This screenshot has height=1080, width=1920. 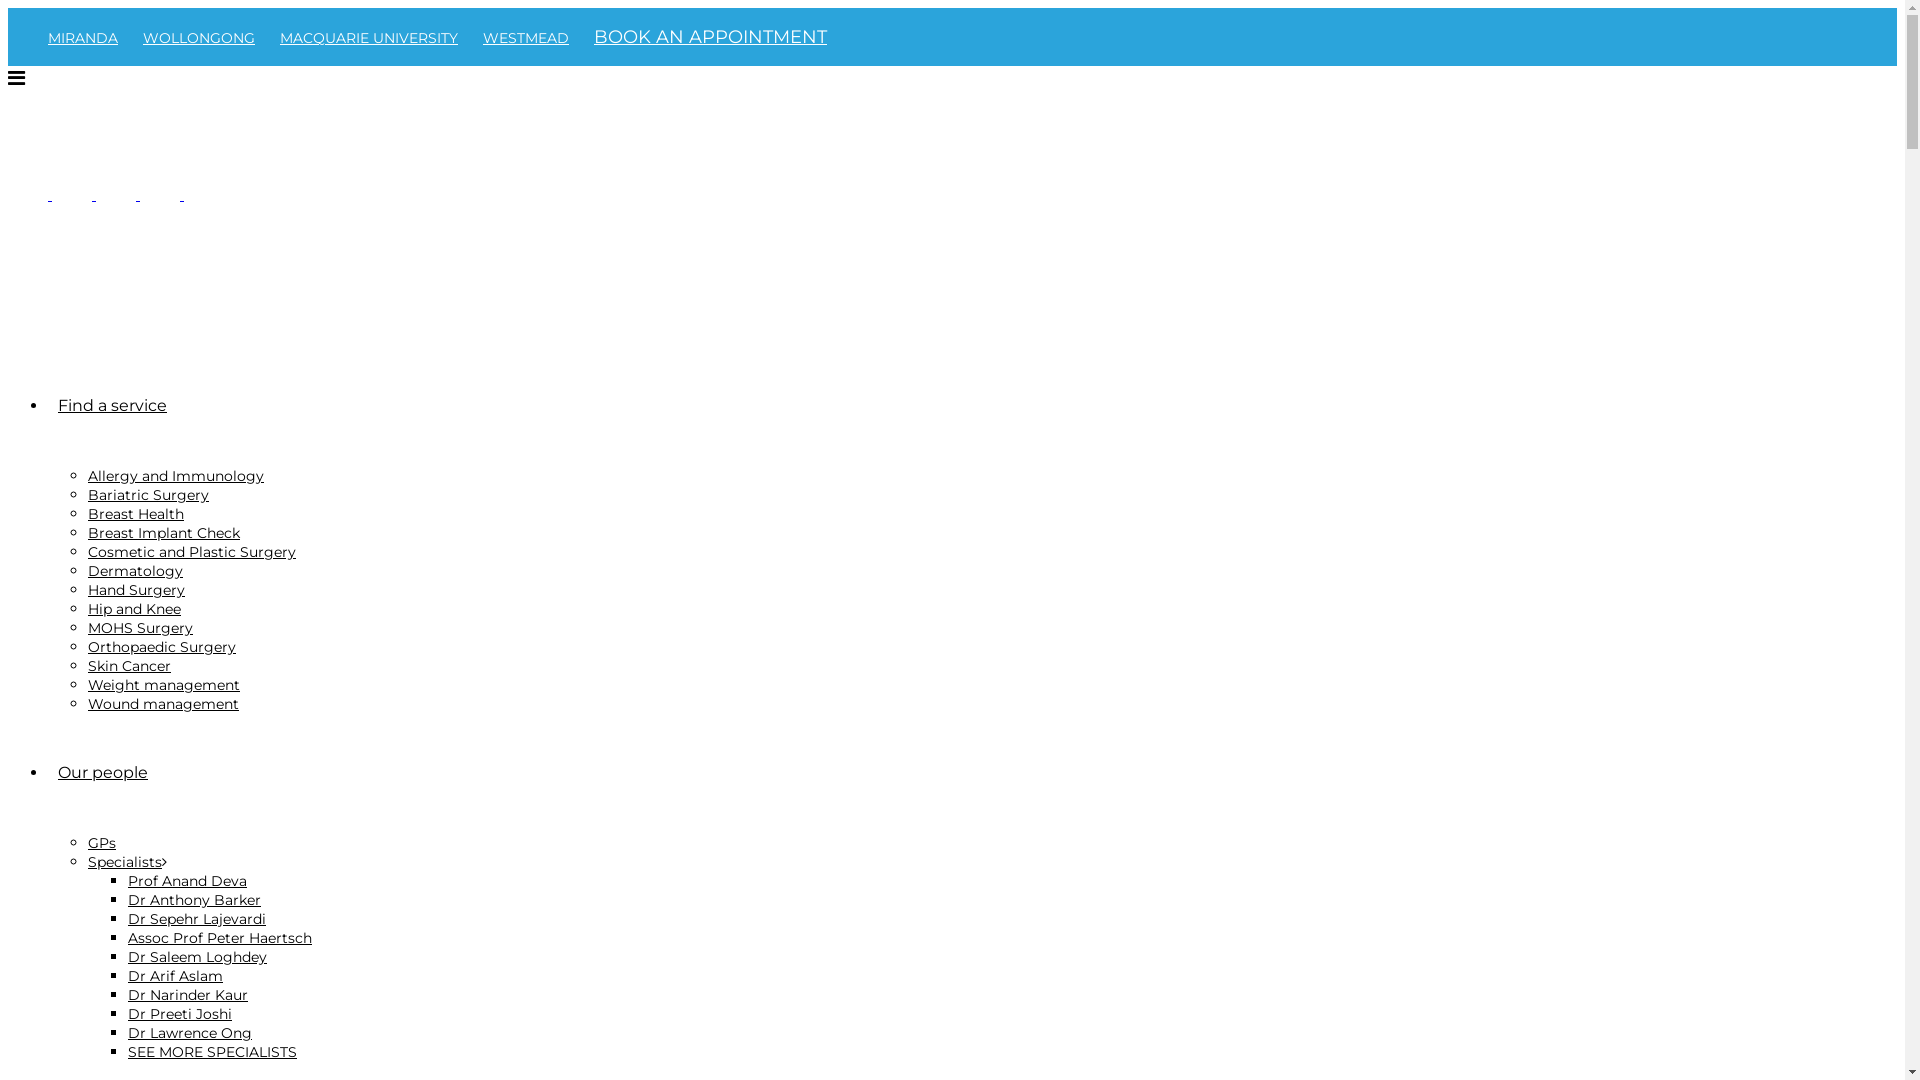 I want to click on Hip and Knee, so click(x=134, y=609).